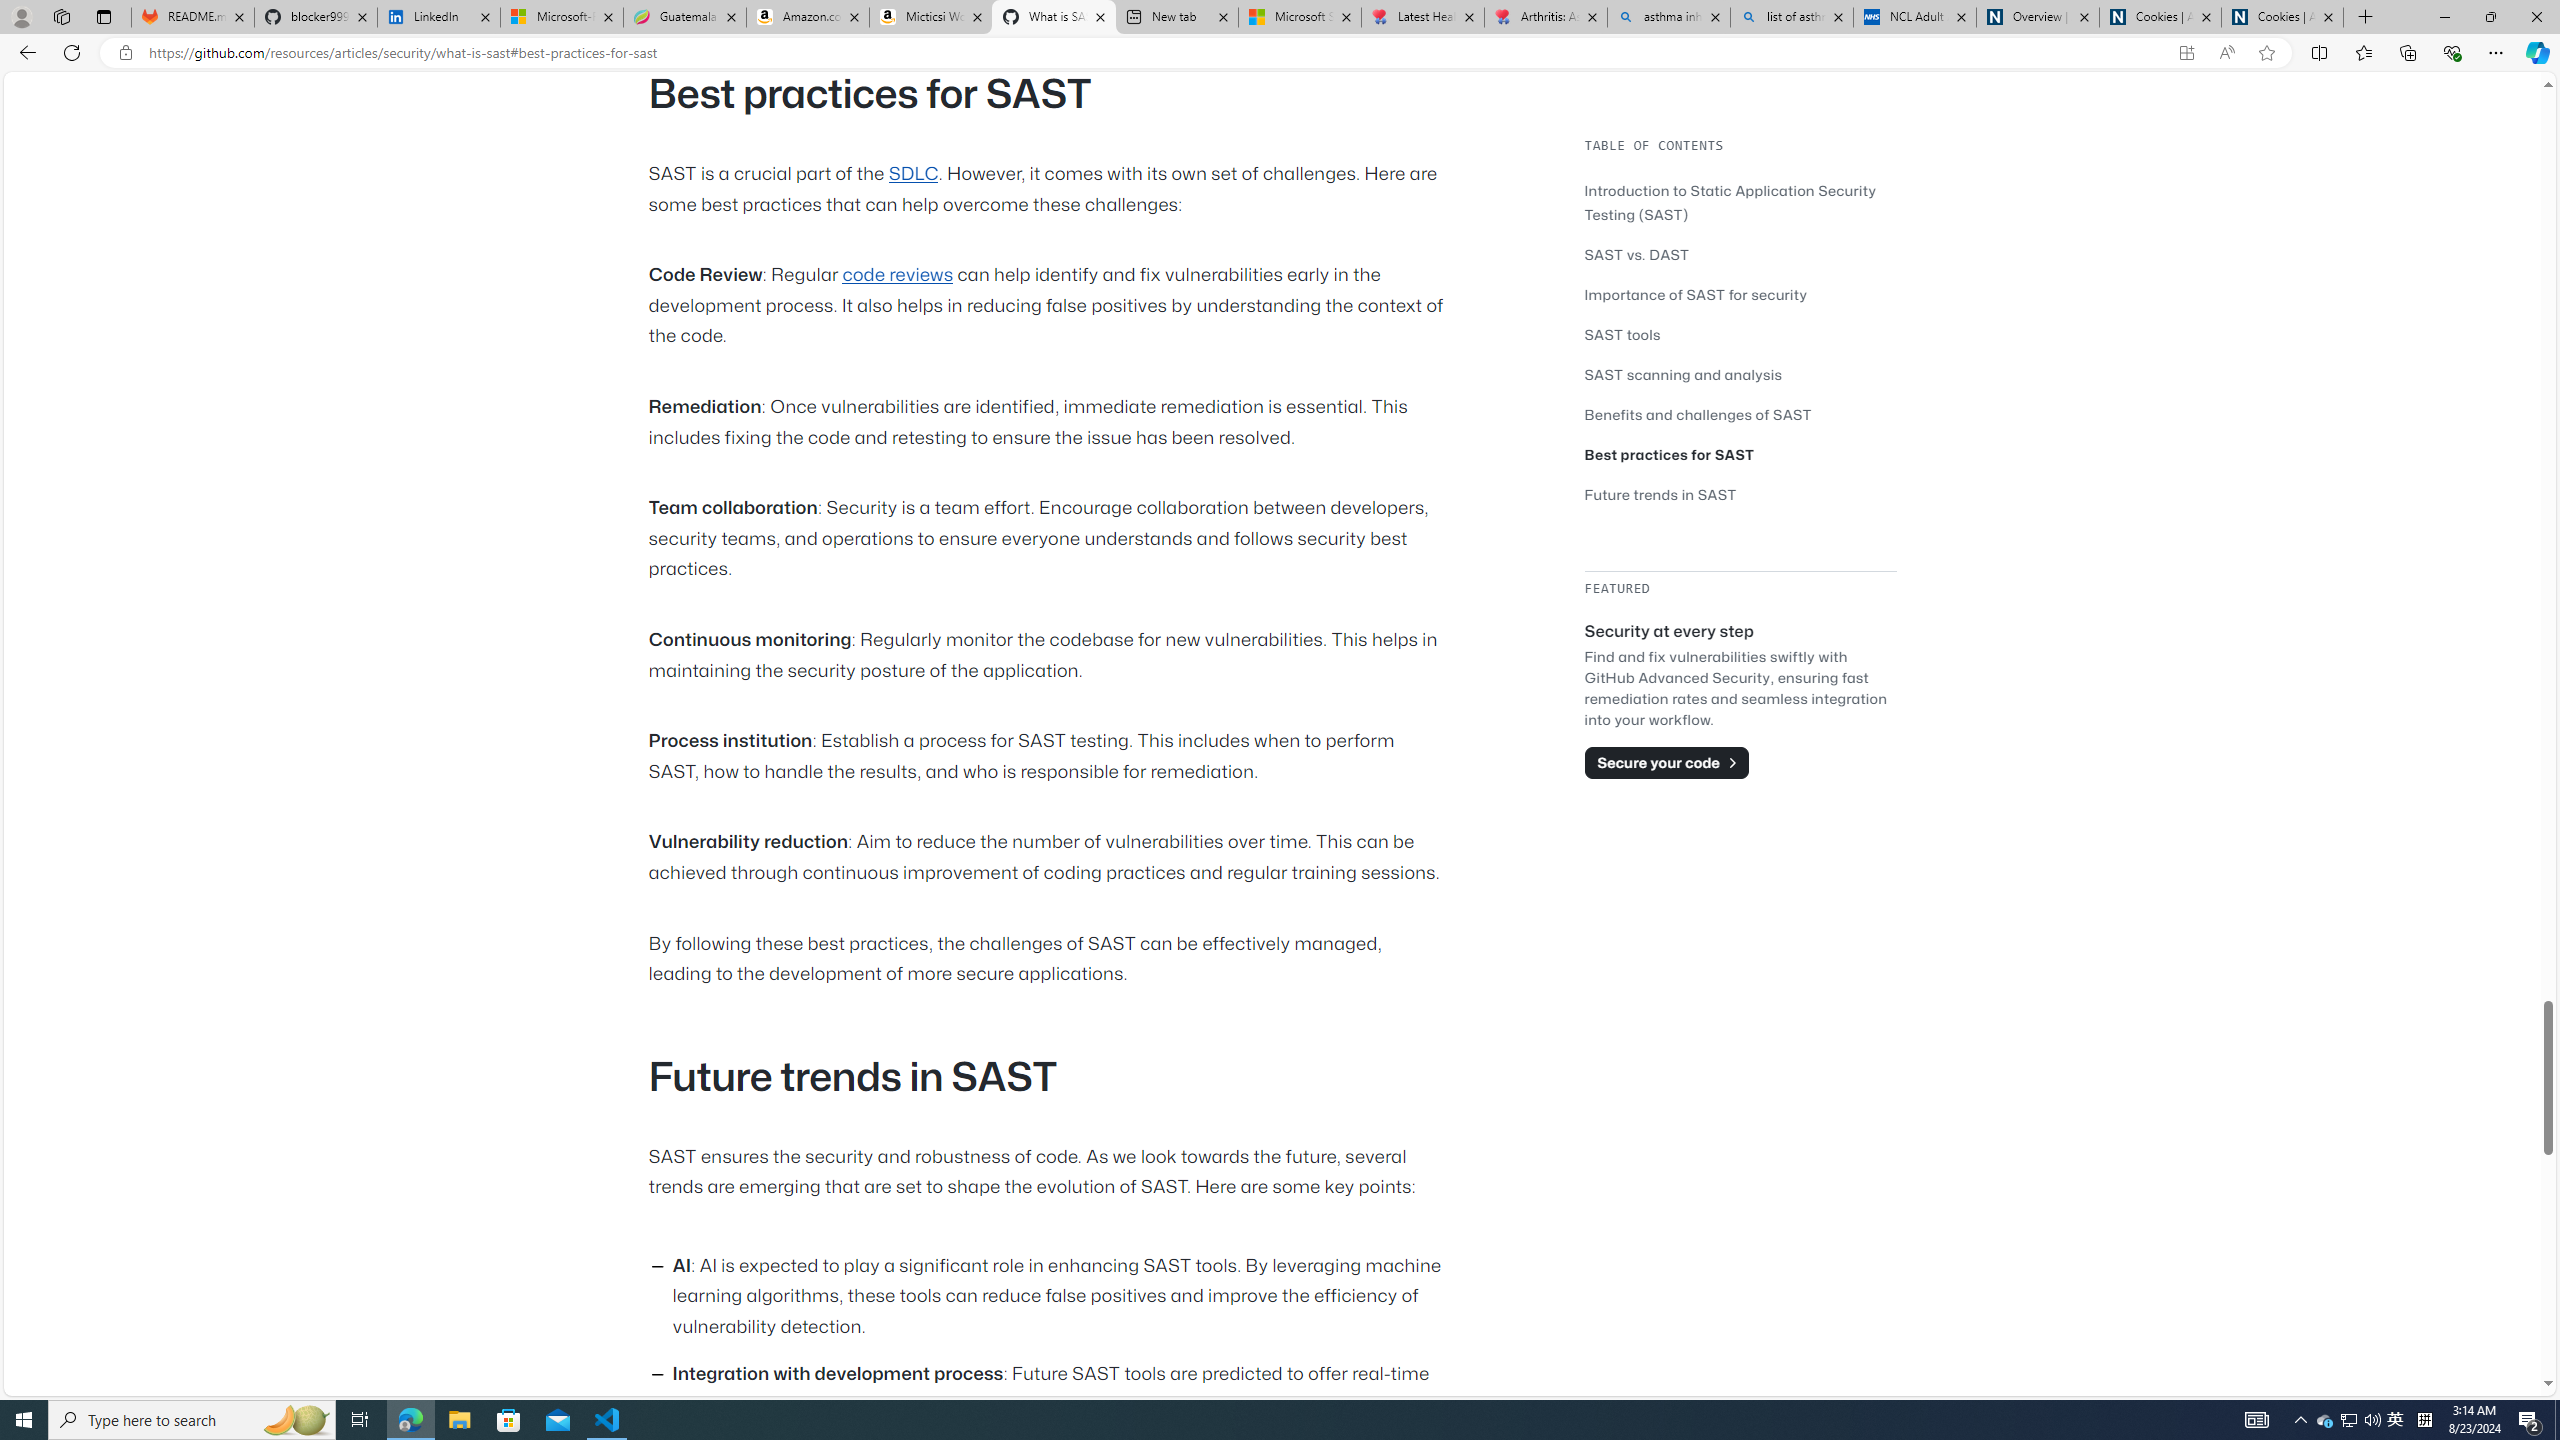 The image size is (2560, 1440). Describe the element at coordinates (1740, 202) in the screenshot. I see `Introduction to Static Application Security Testing (SAST)` at that location.